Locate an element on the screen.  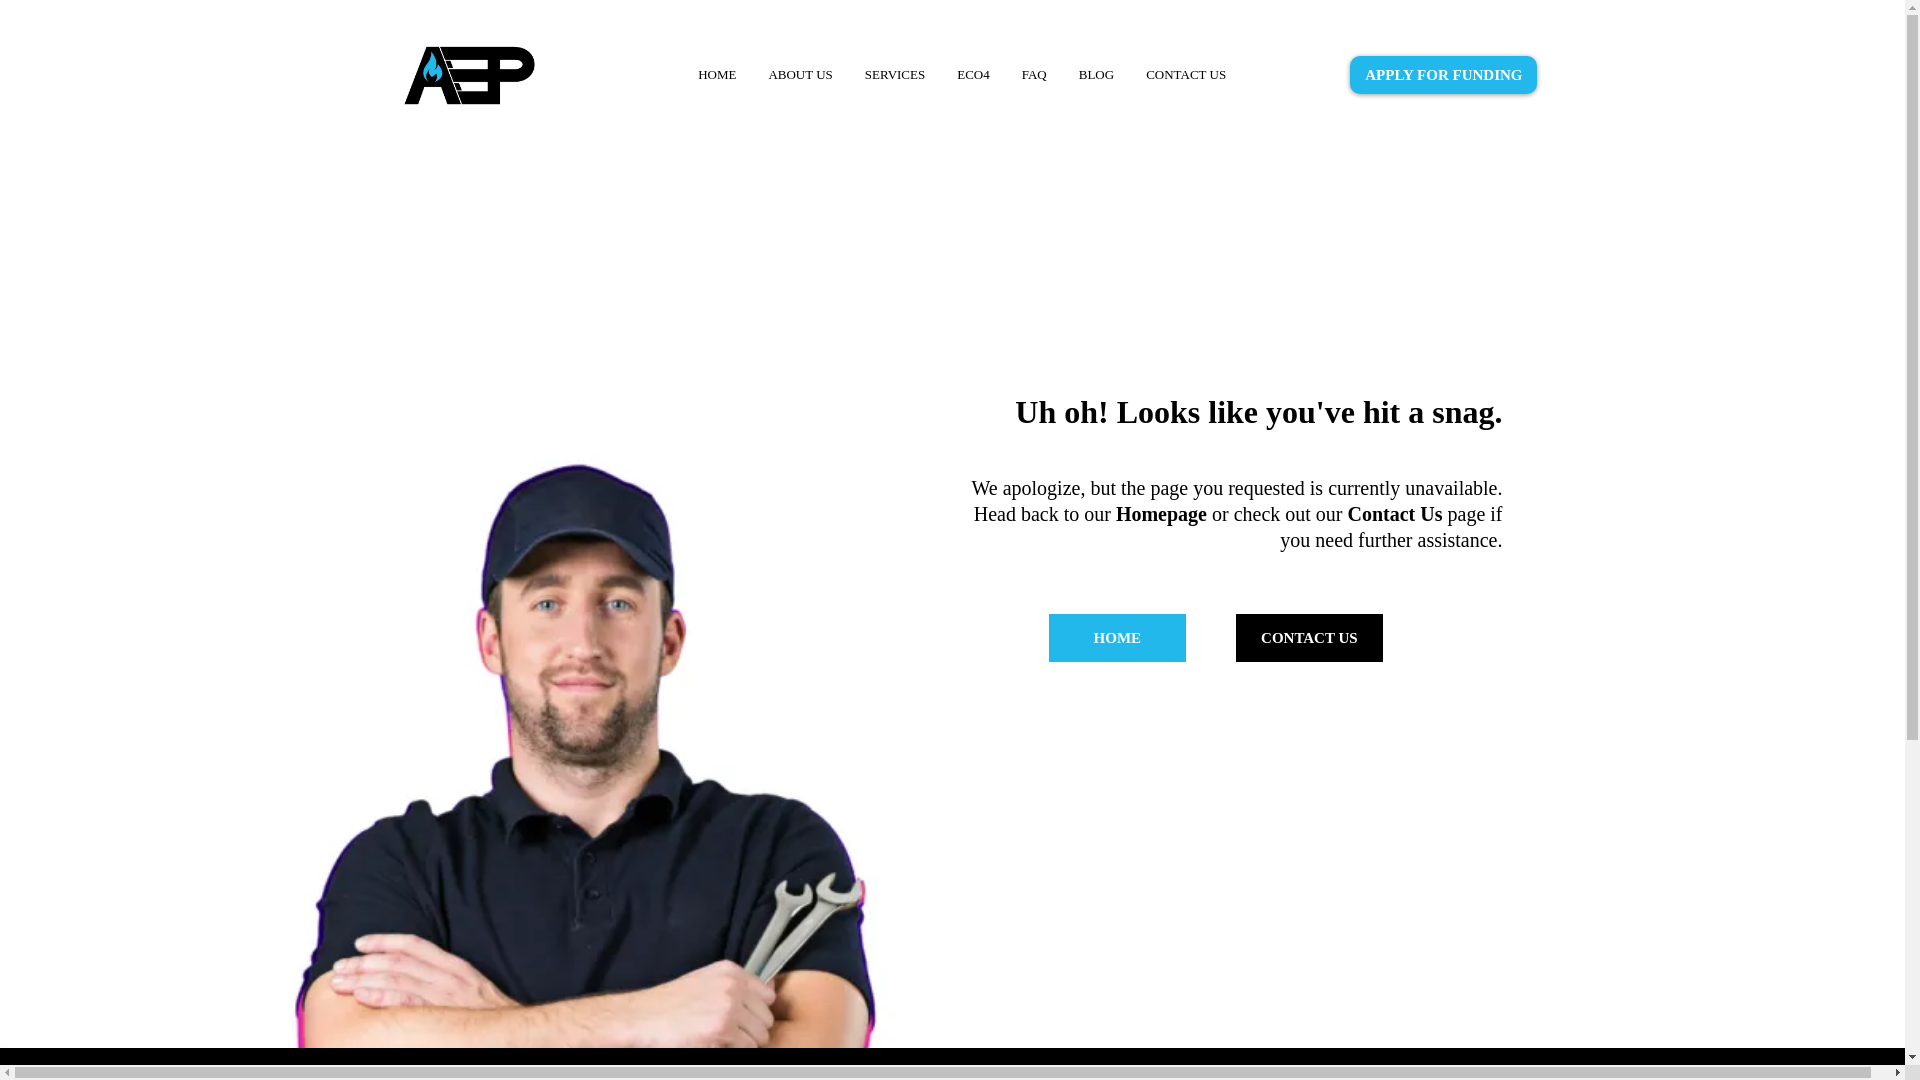
ECO4 is located at coordinates (973, 75).